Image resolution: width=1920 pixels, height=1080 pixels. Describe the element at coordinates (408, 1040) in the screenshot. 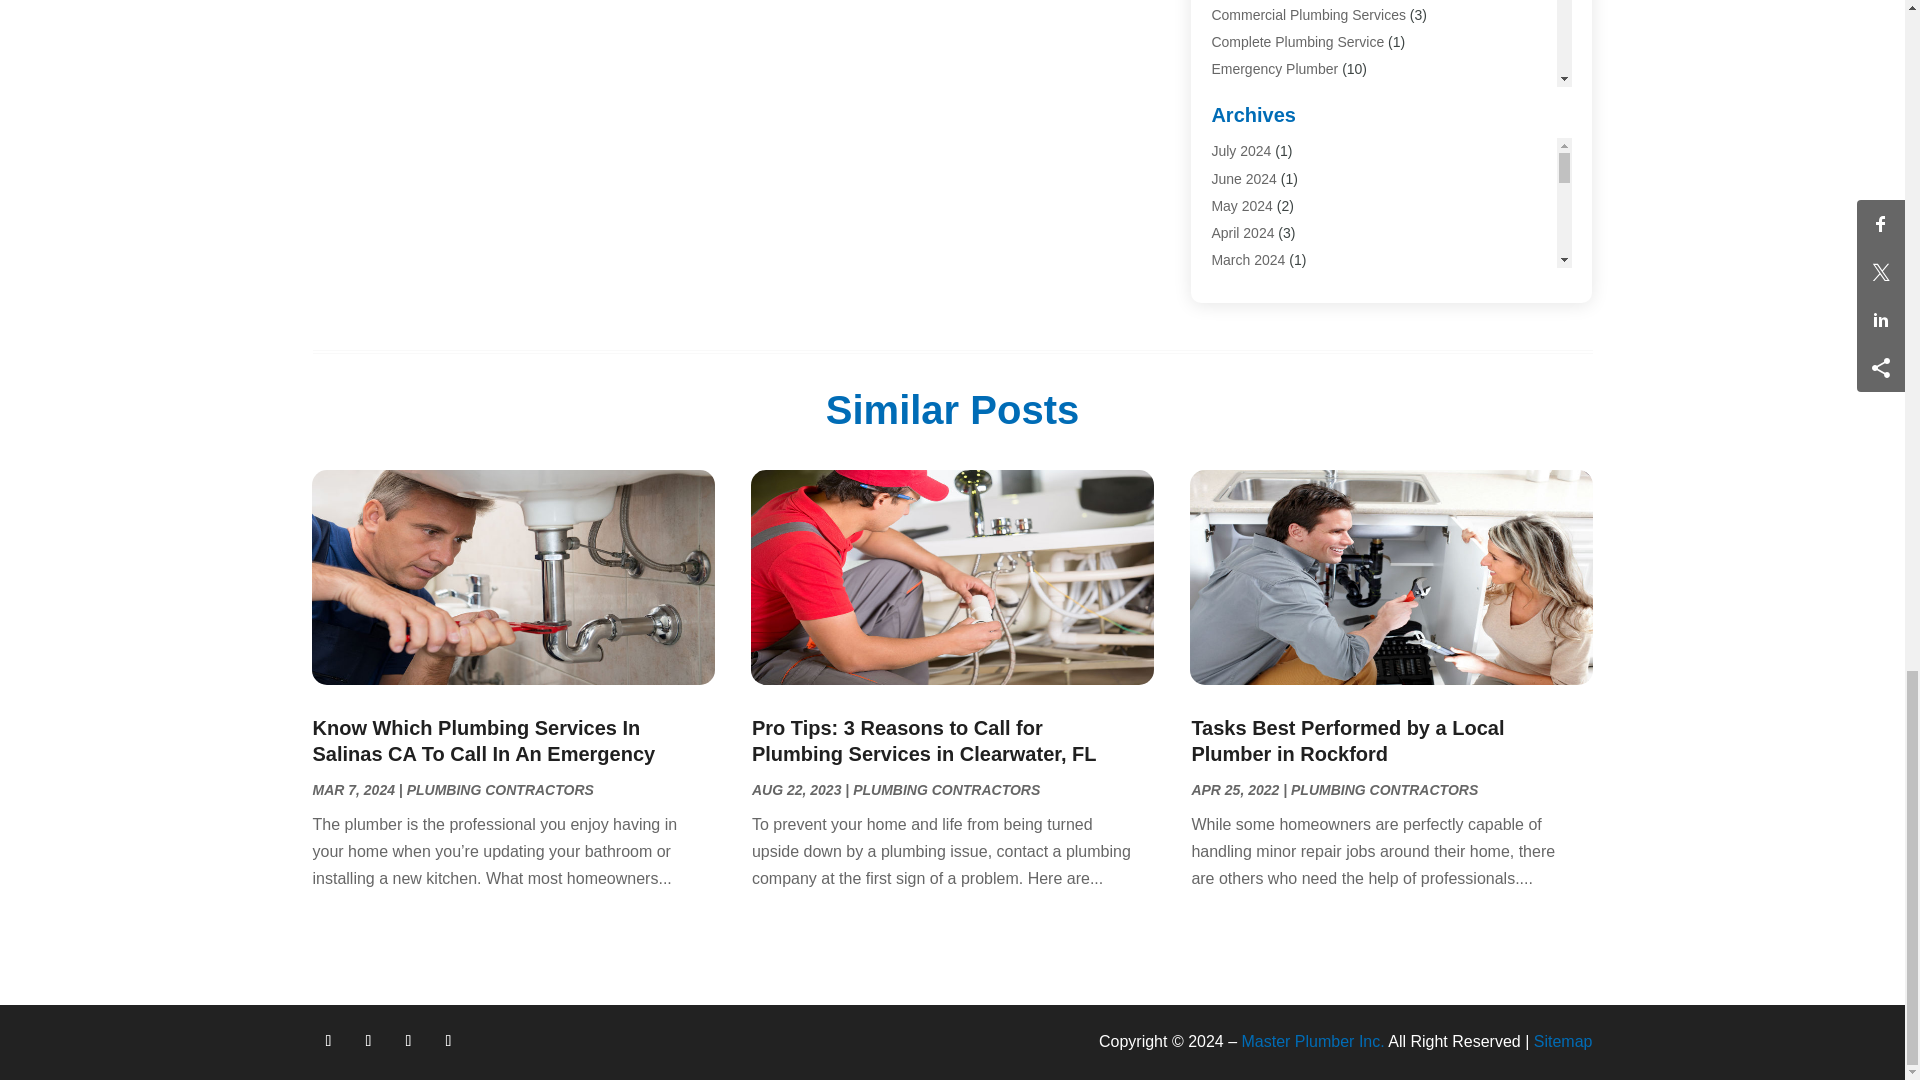

I see `Follow on Instagram` at that location.